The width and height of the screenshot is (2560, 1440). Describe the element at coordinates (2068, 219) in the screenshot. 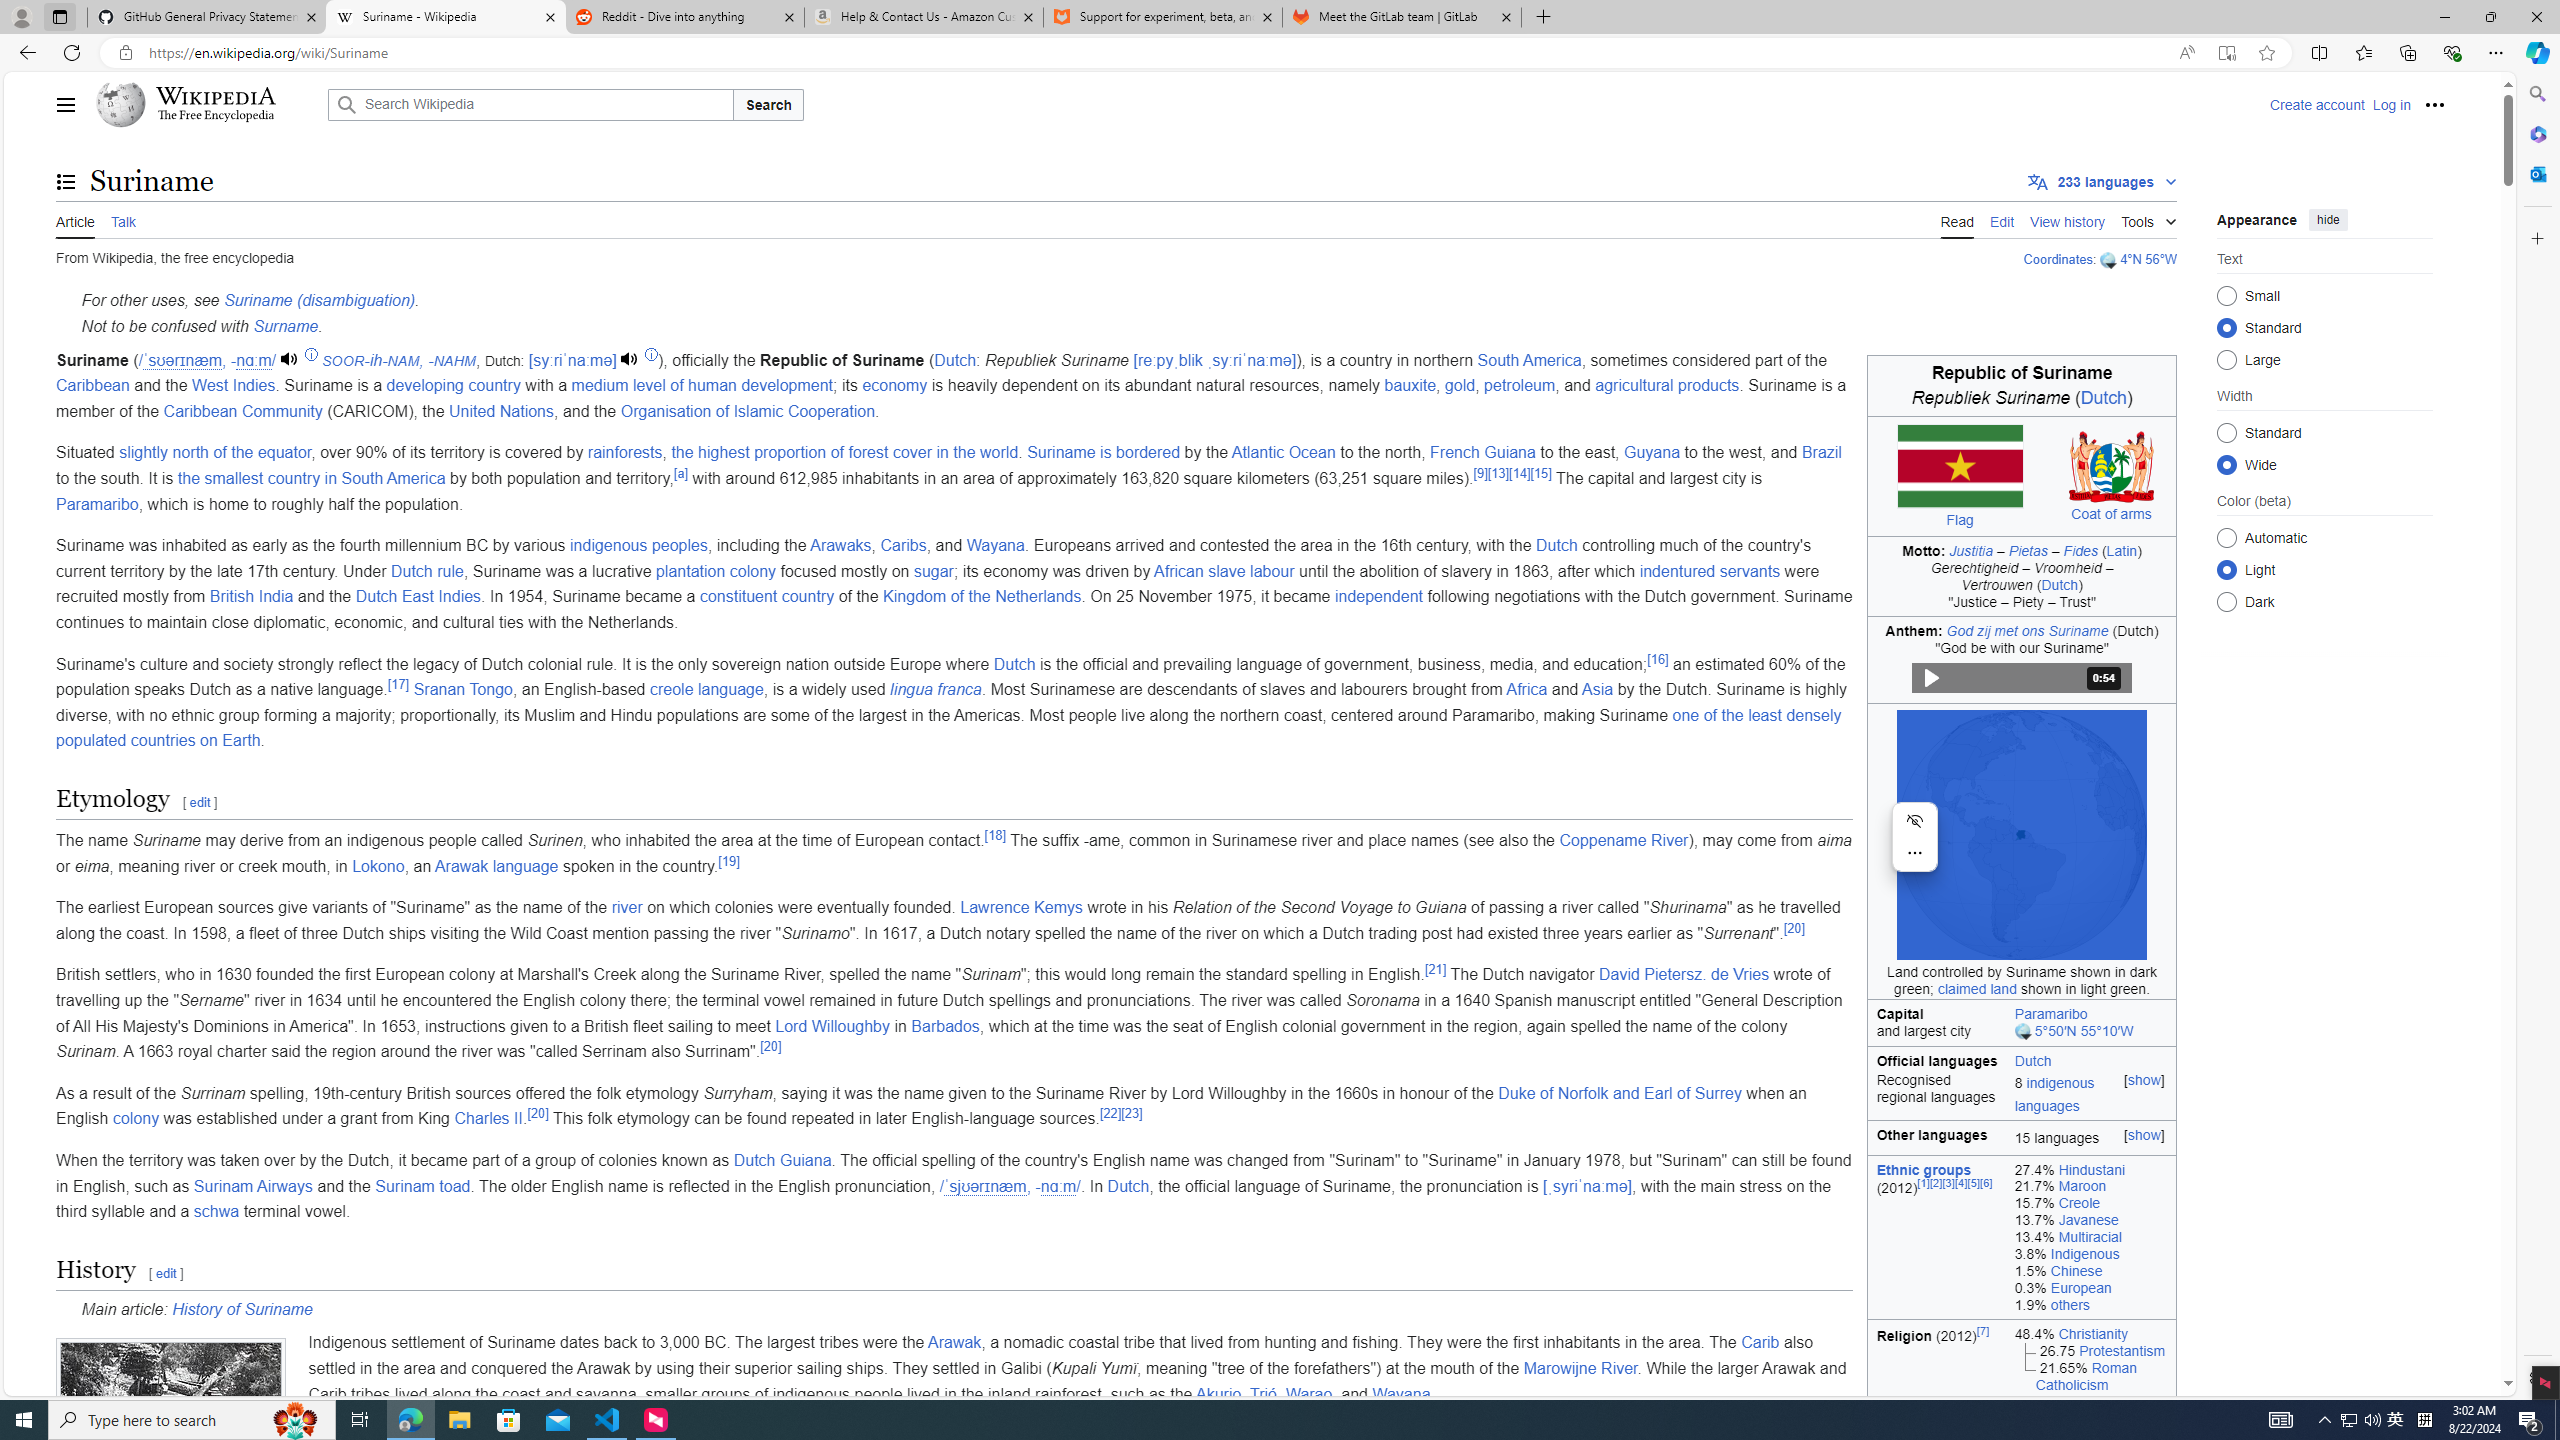

I see `View history` at that location.